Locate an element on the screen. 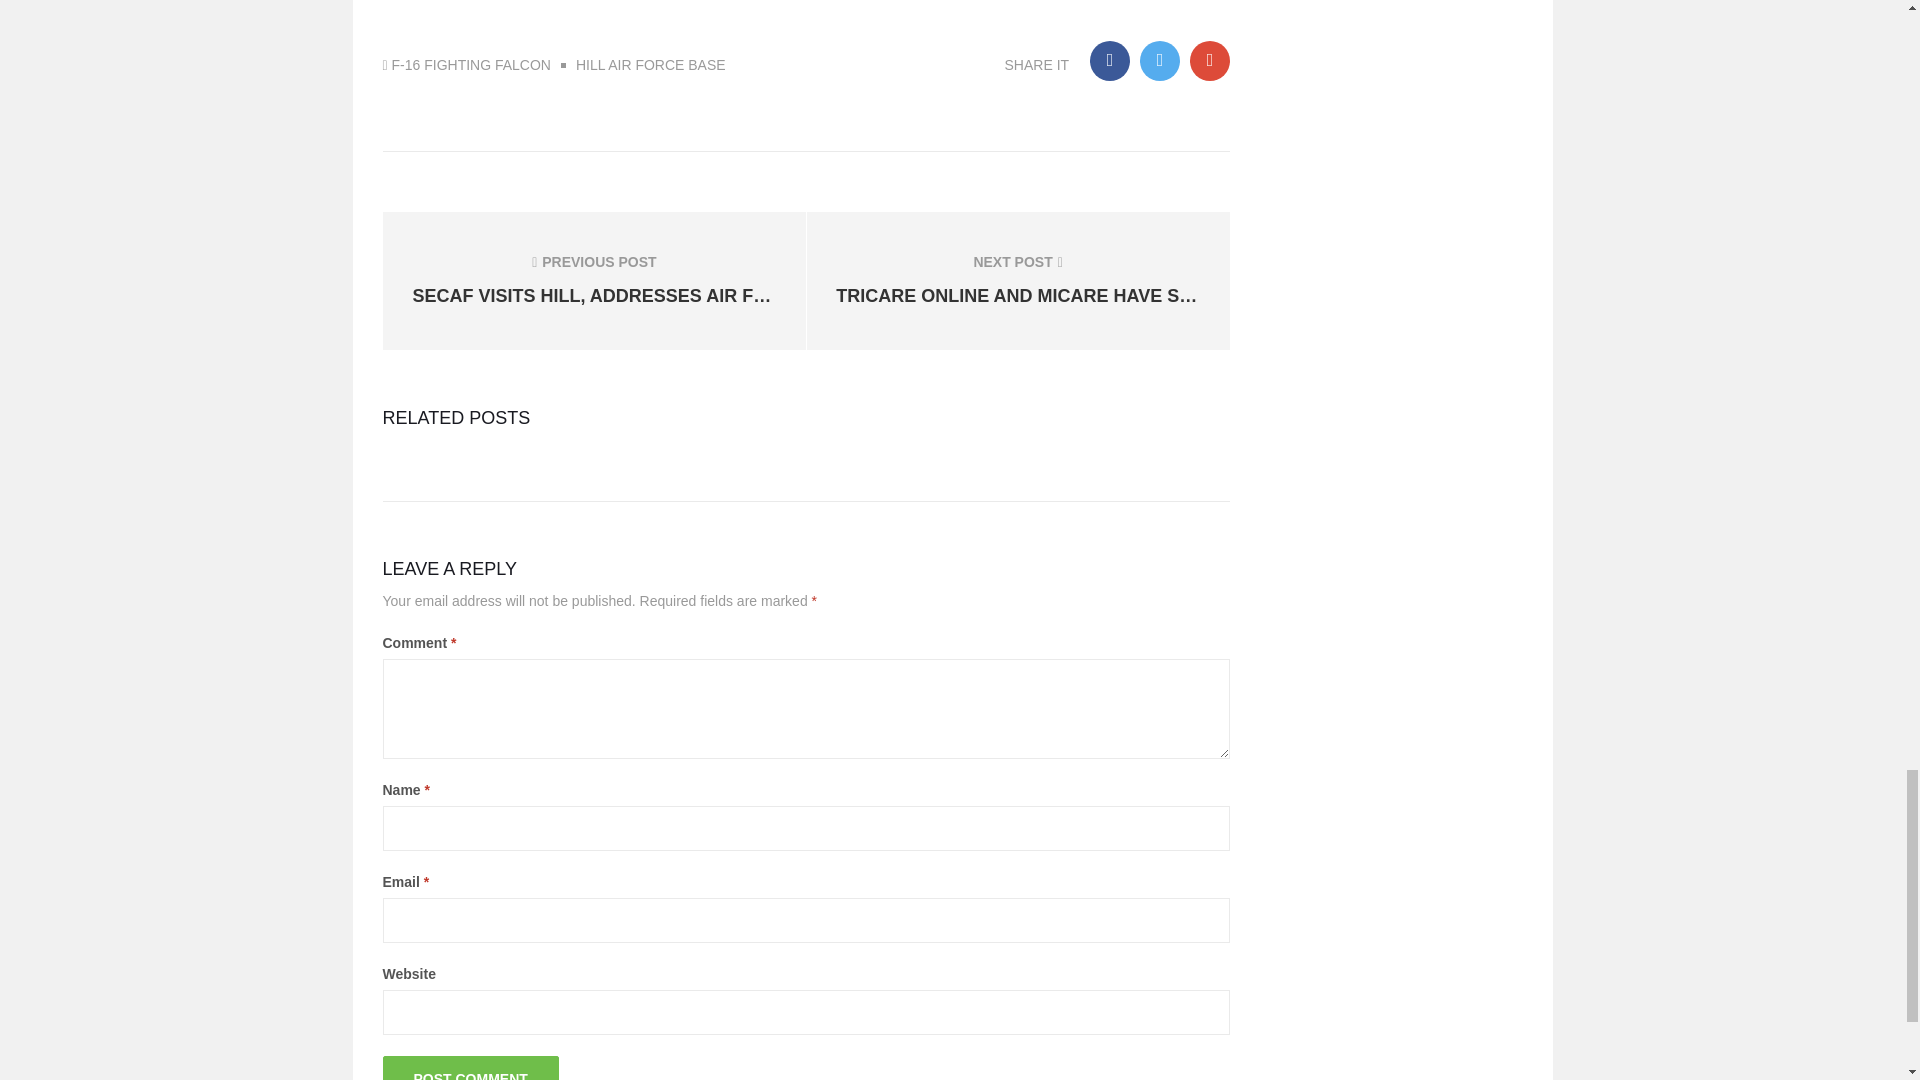 This screenshot has width=1920, height=1080. Post Comment is located at coordinates (470, 1068).